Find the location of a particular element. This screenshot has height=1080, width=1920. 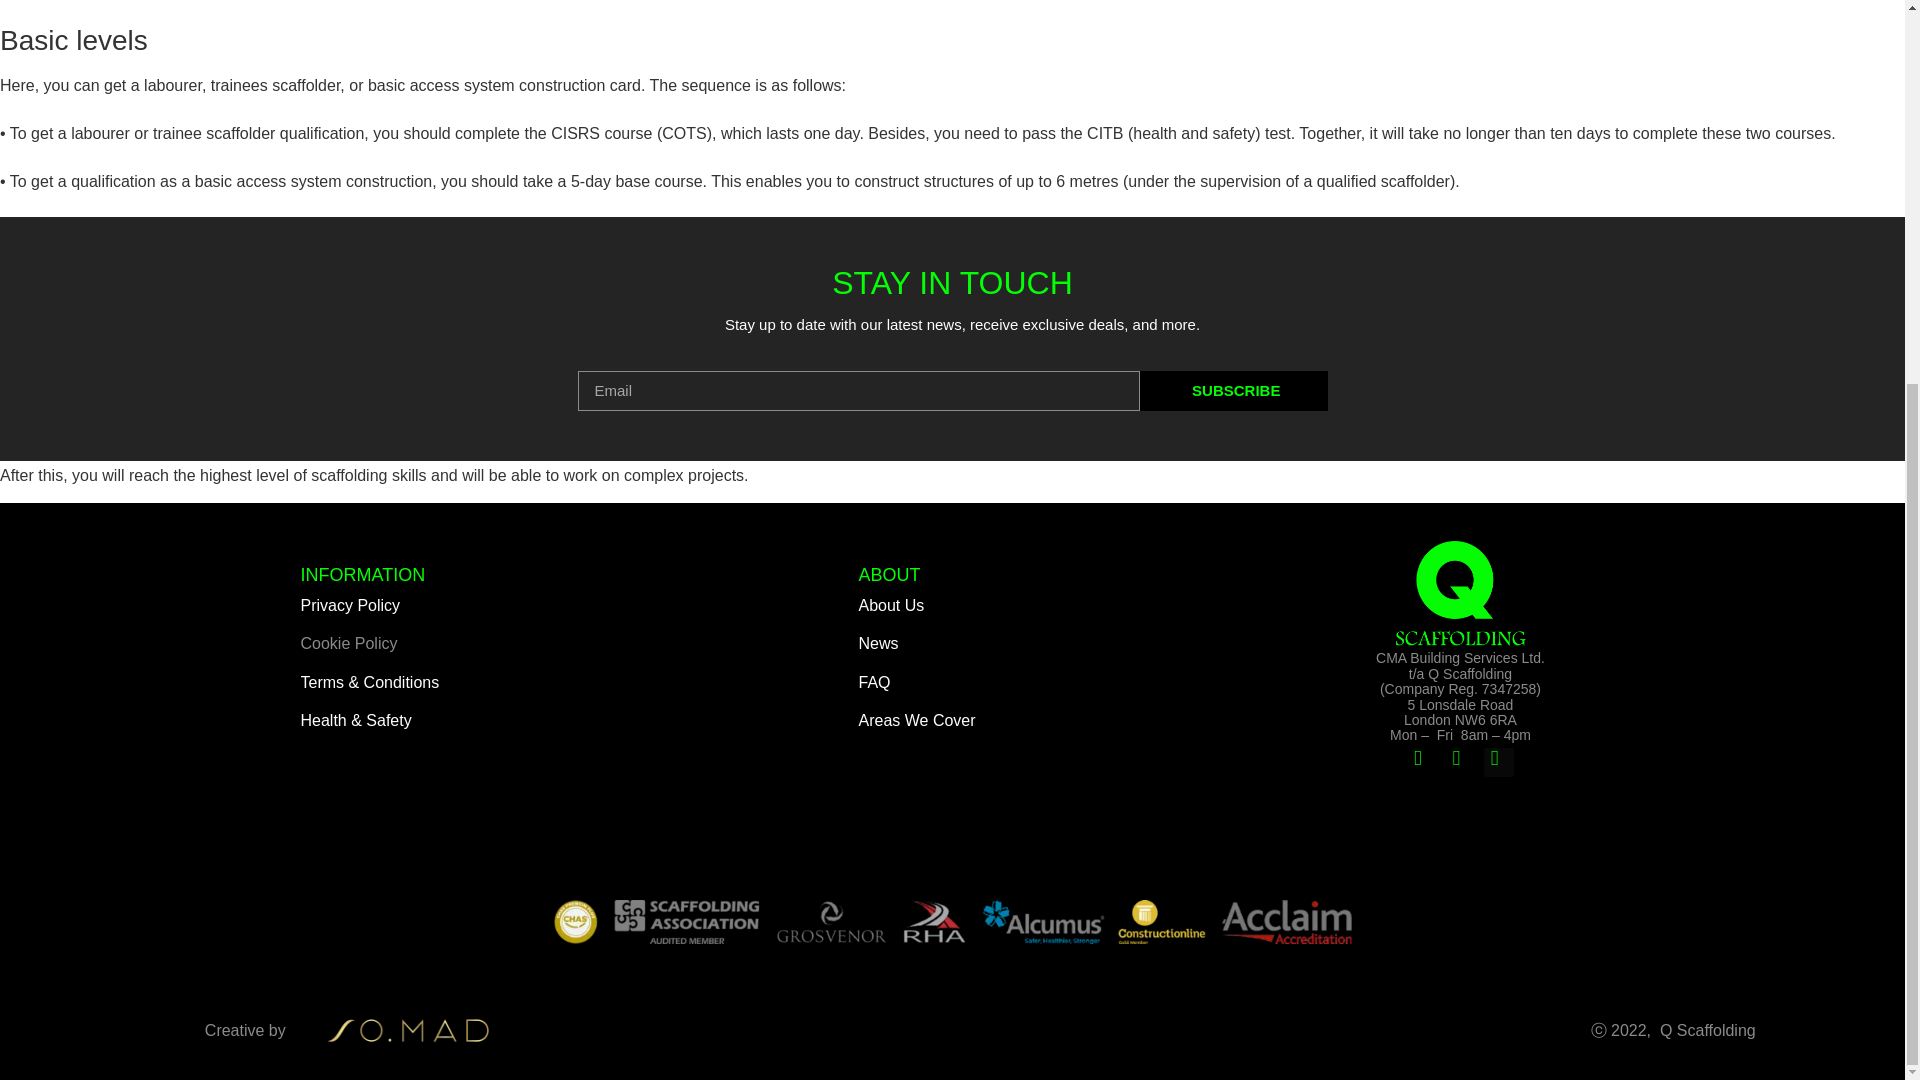

Privacy Policy is located at coordinates (349, 606).